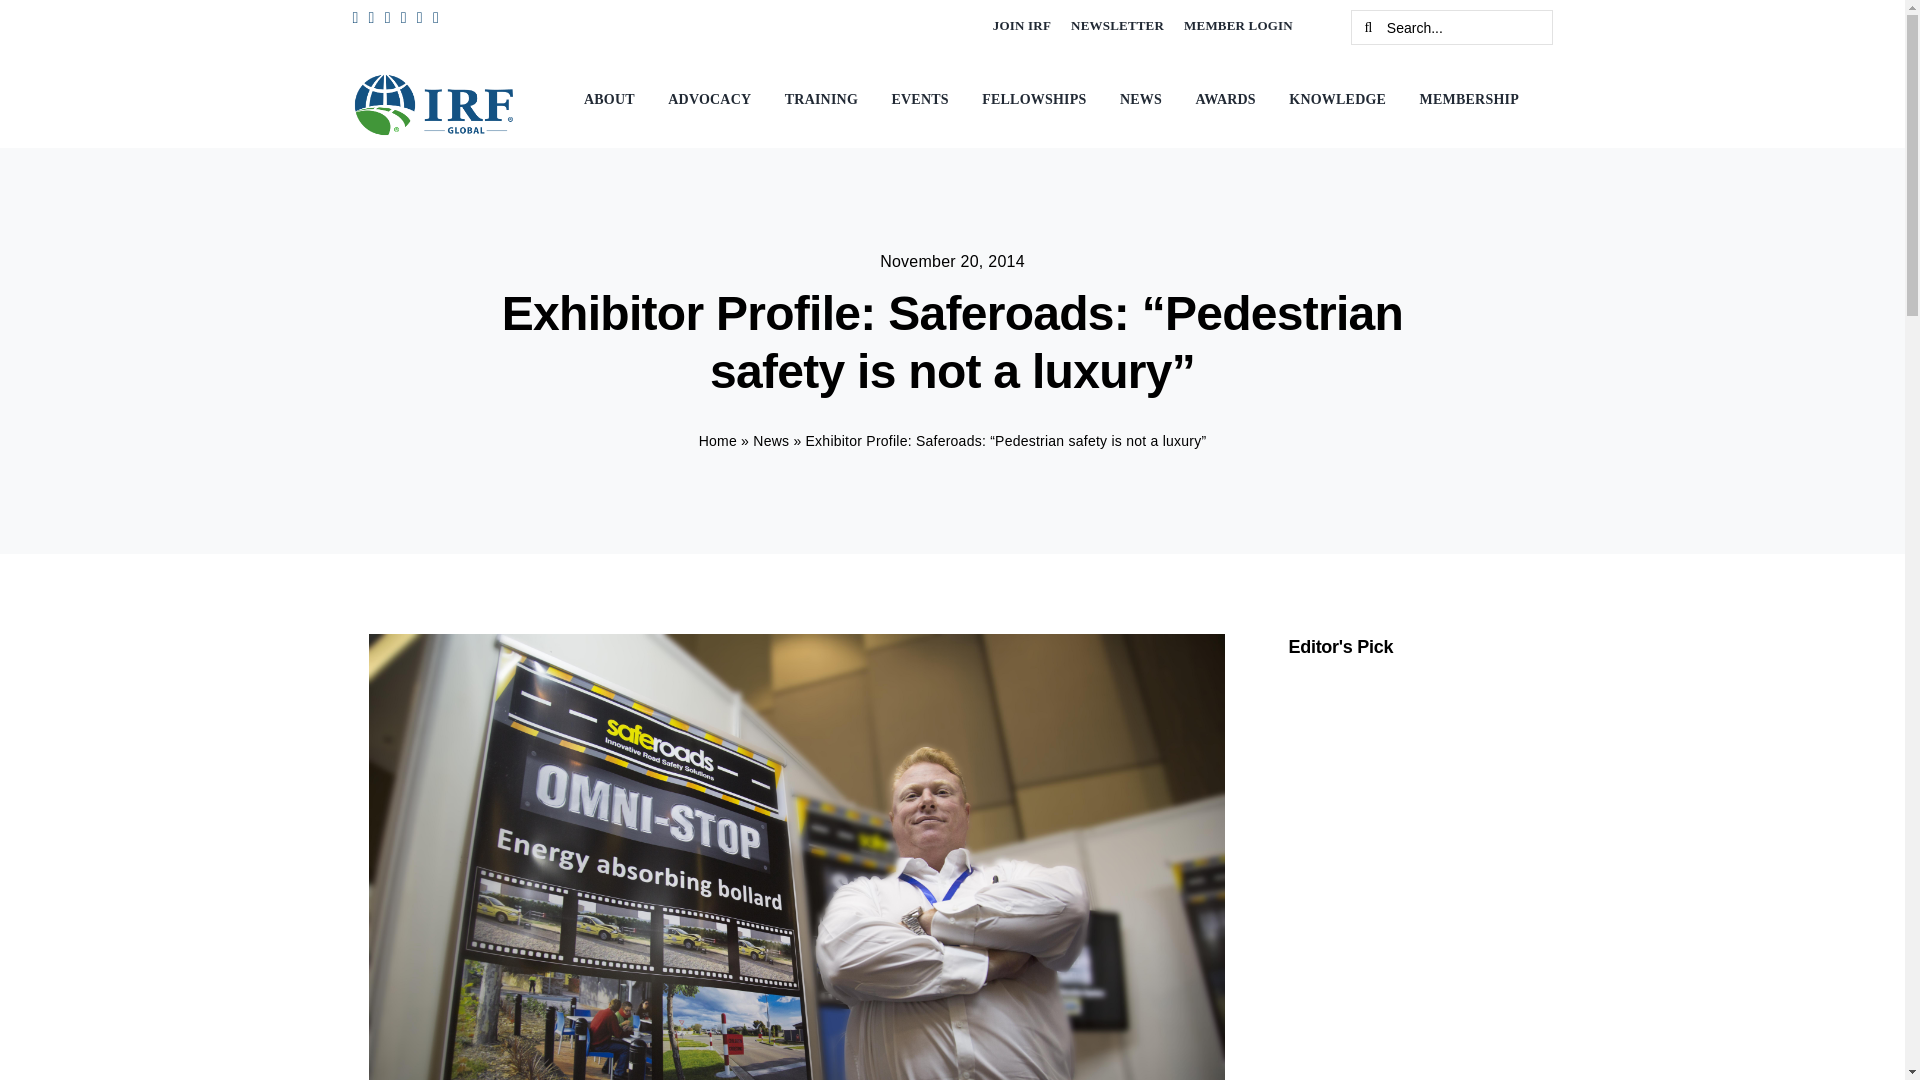 Image resolution: width=1920 pixels, height=1080 pixels. What do you see at coordinates (614, 100) in the screenshot?
I see `ABOUT` at bounding box center [614, 100].